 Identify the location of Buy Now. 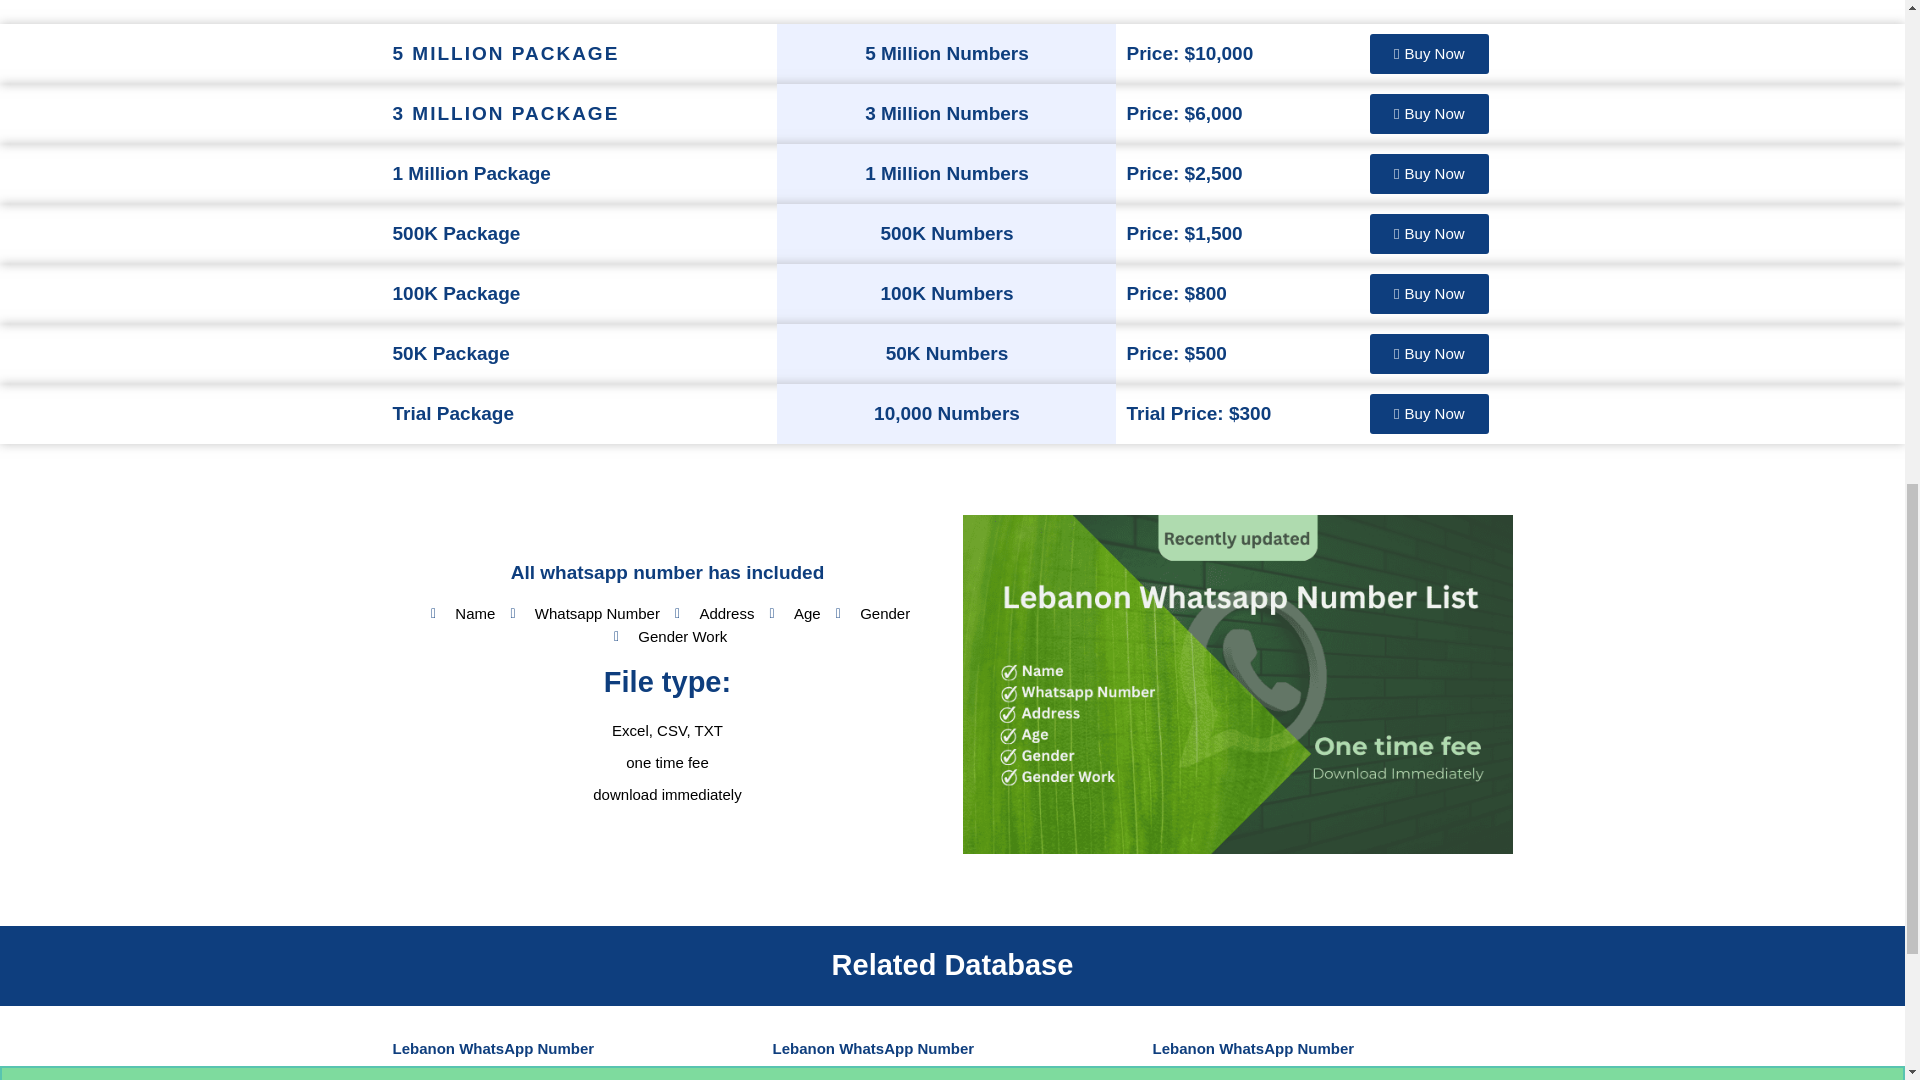
(1430, 353).